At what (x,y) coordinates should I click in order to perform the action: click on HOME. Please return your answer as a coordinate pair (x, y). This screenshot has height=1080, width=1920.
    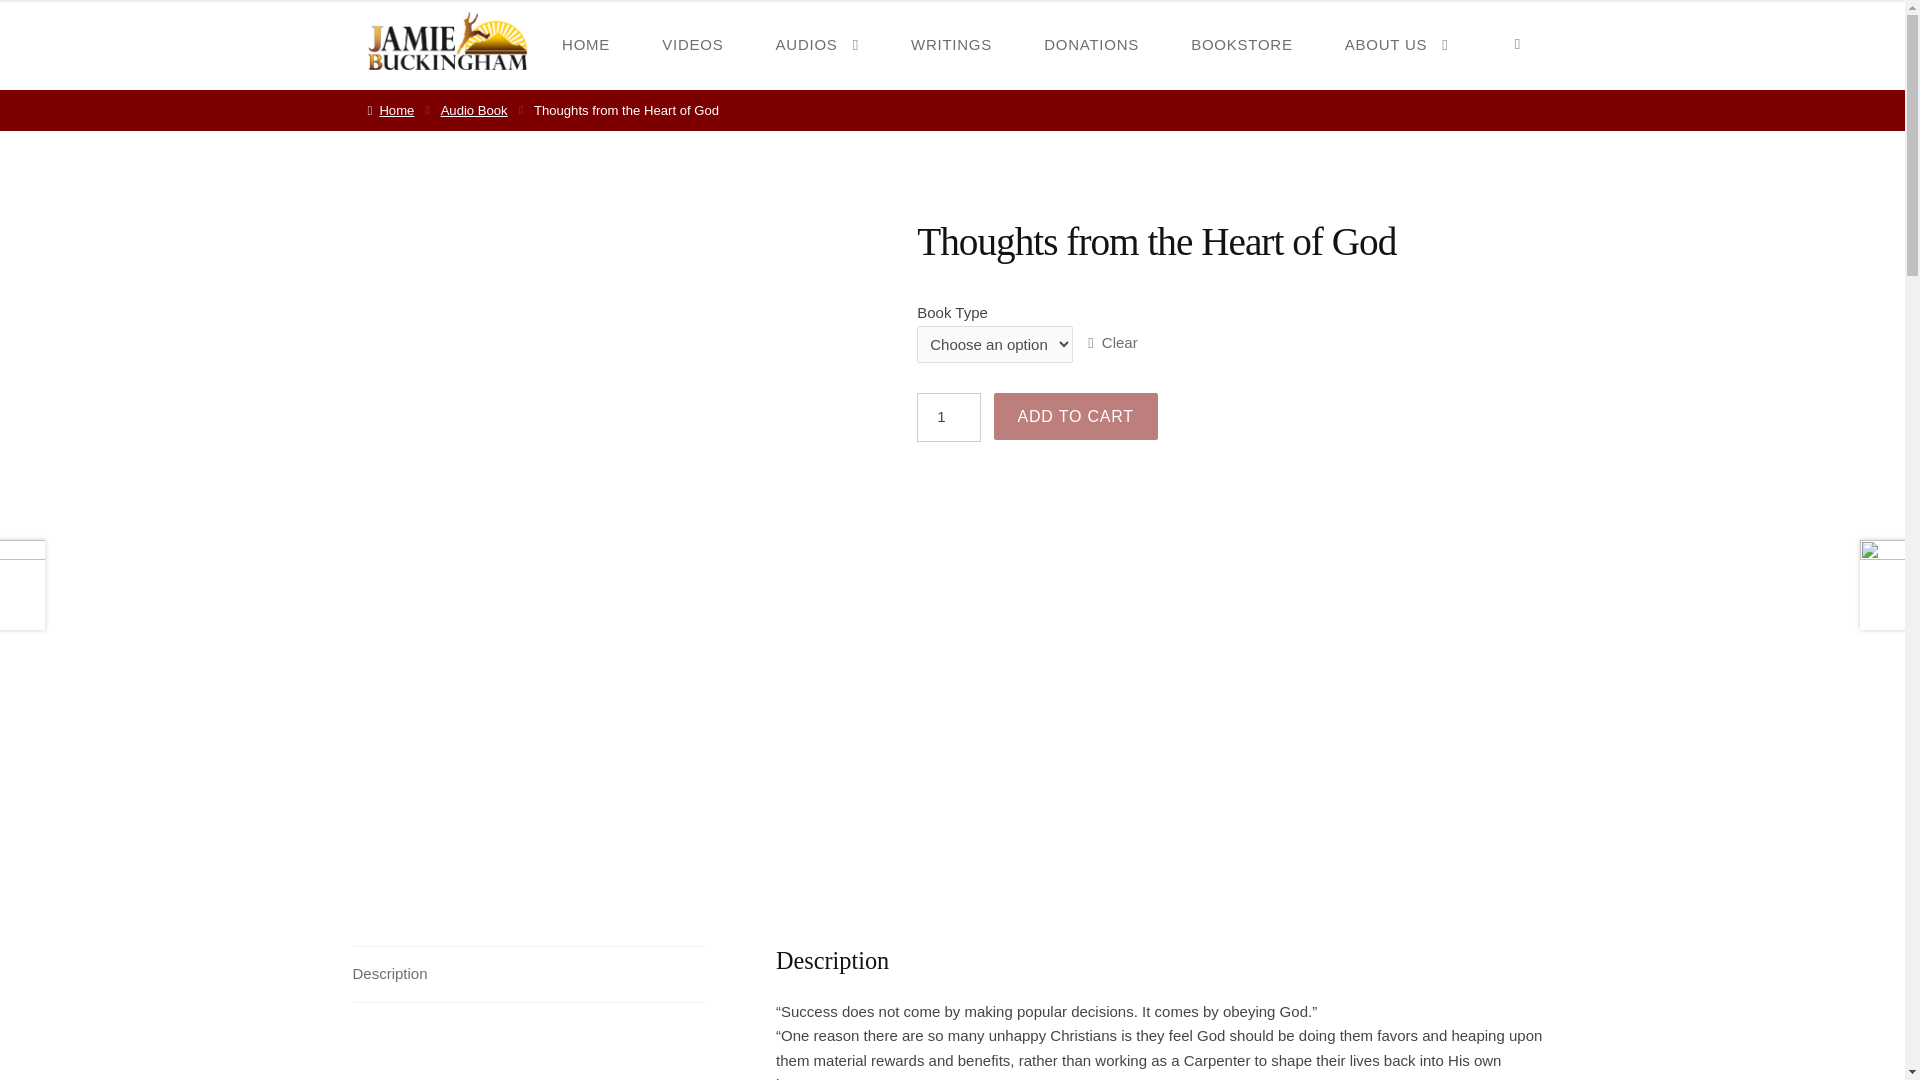
    Looking at the image, I should click on (585, 44).